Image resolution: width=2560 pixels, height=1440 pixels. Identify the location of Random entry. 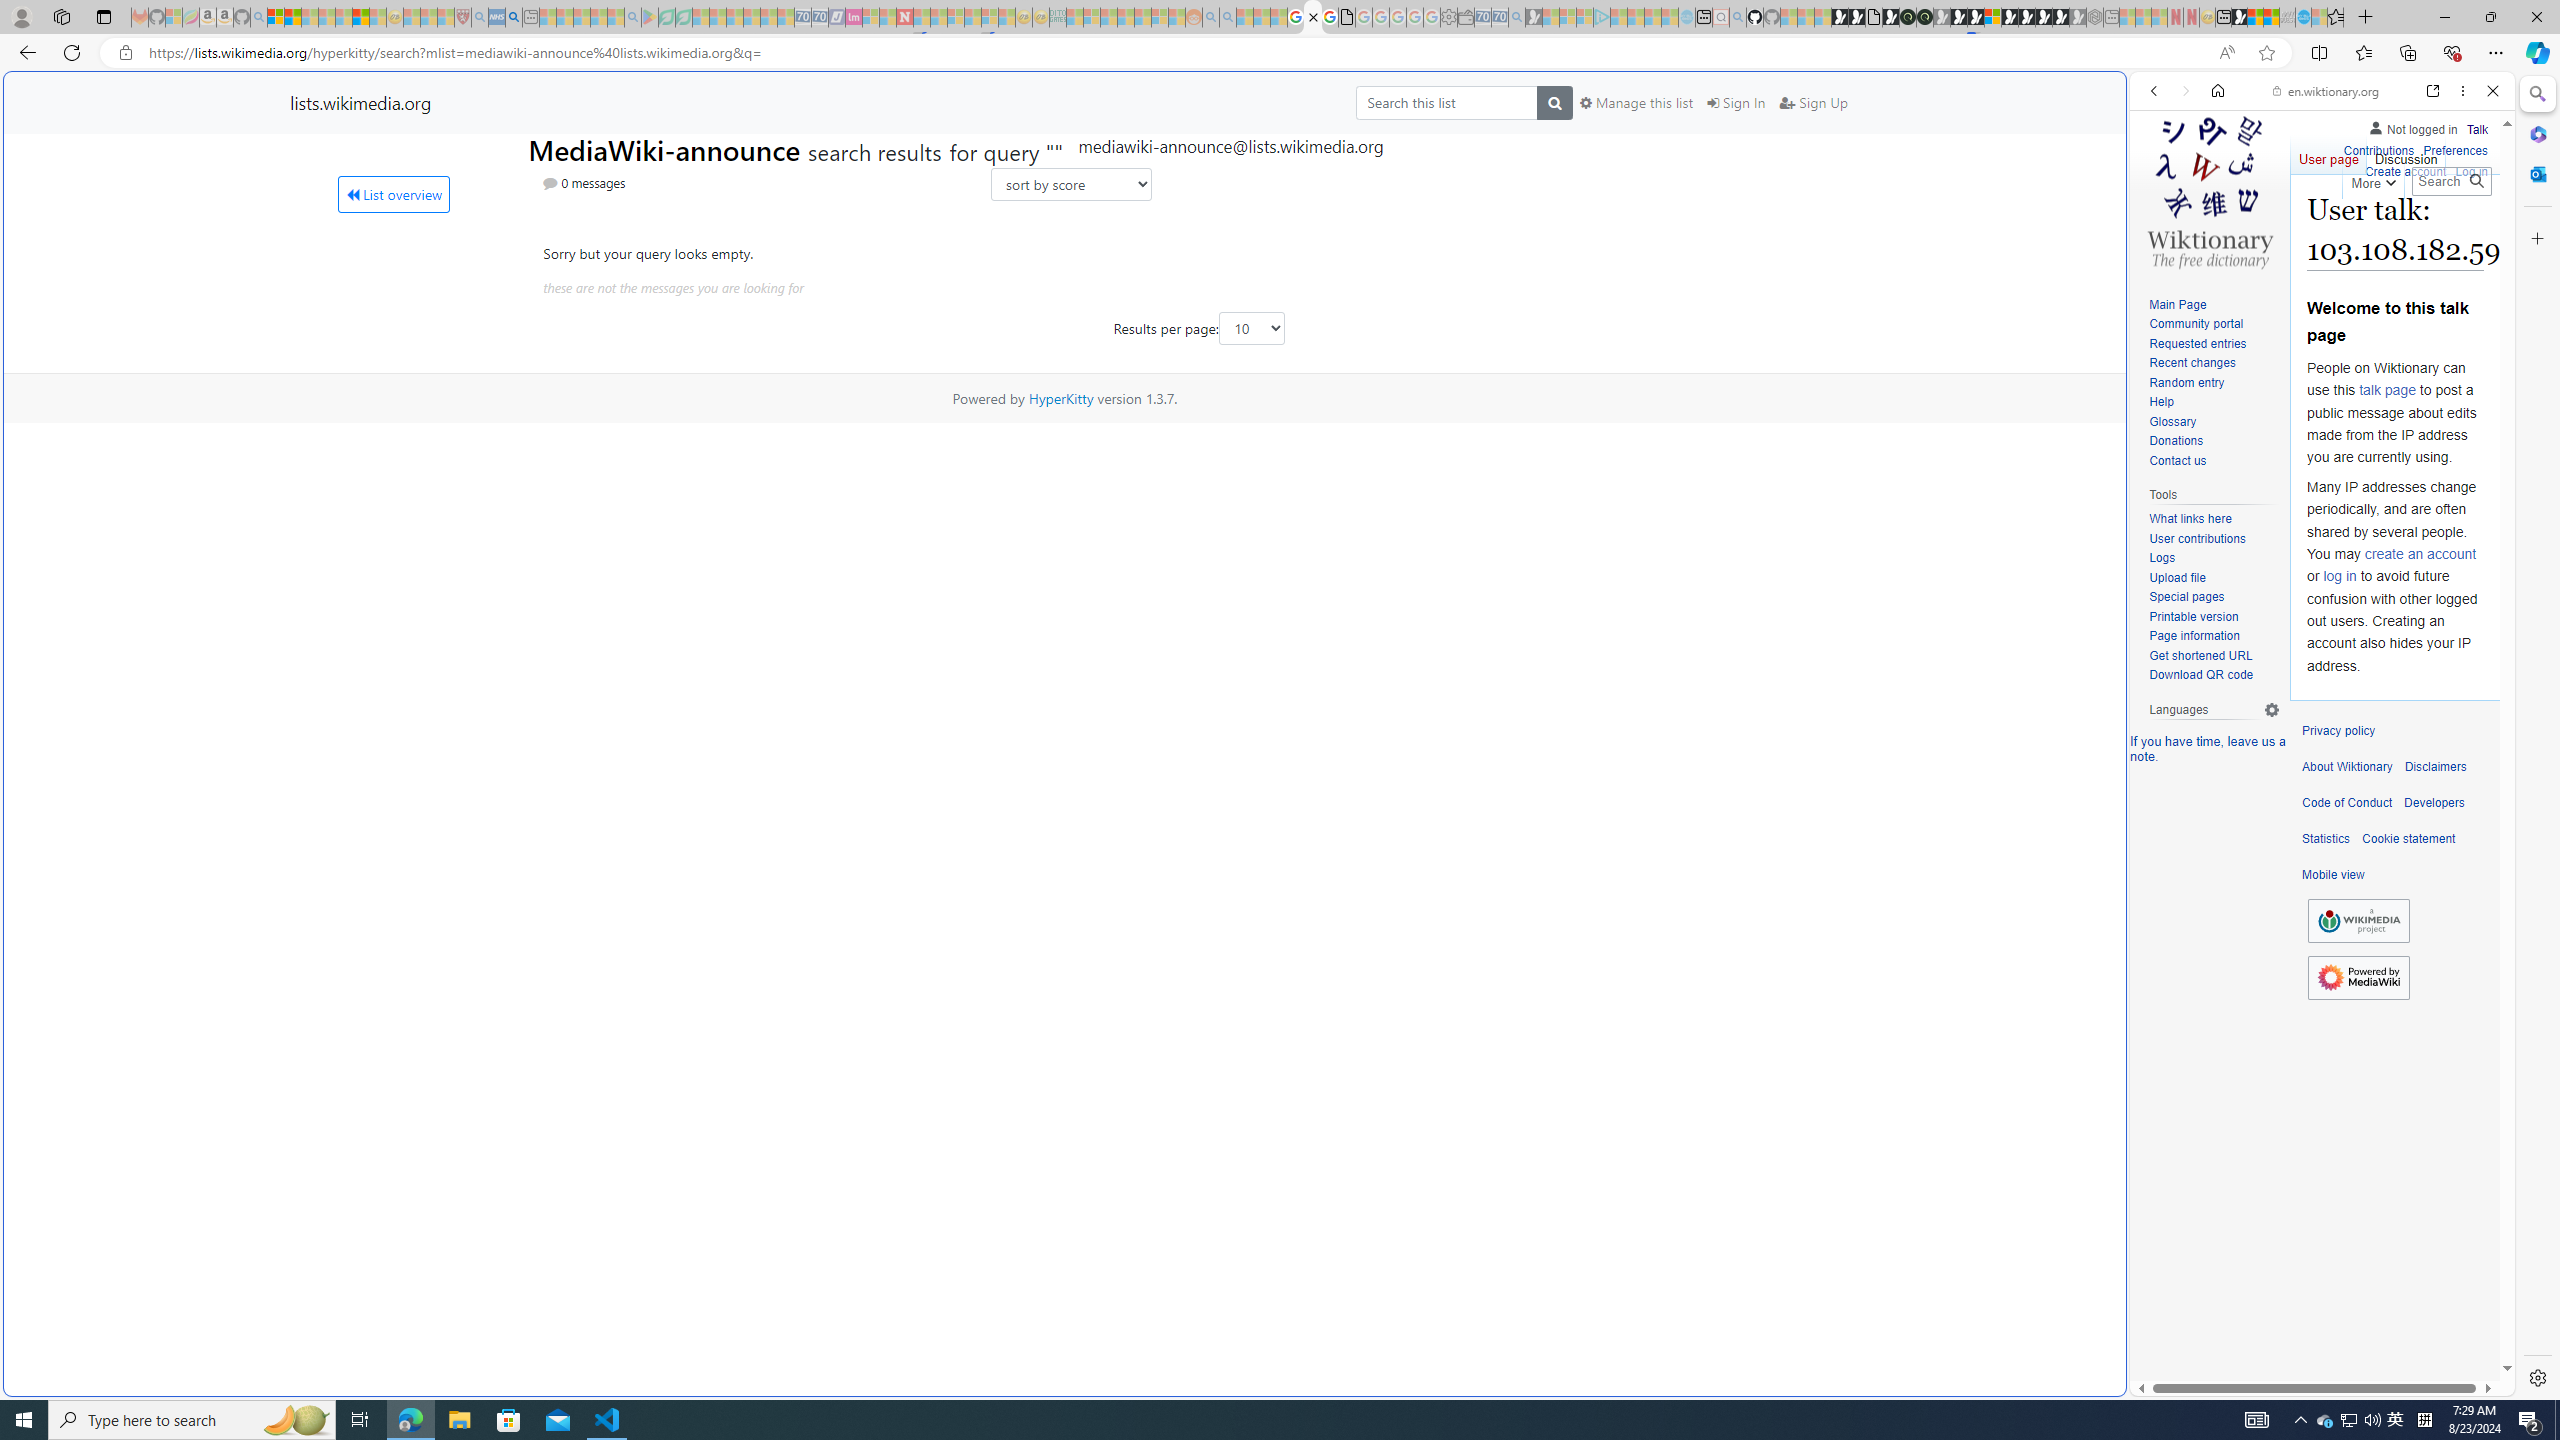
(2214, 383).